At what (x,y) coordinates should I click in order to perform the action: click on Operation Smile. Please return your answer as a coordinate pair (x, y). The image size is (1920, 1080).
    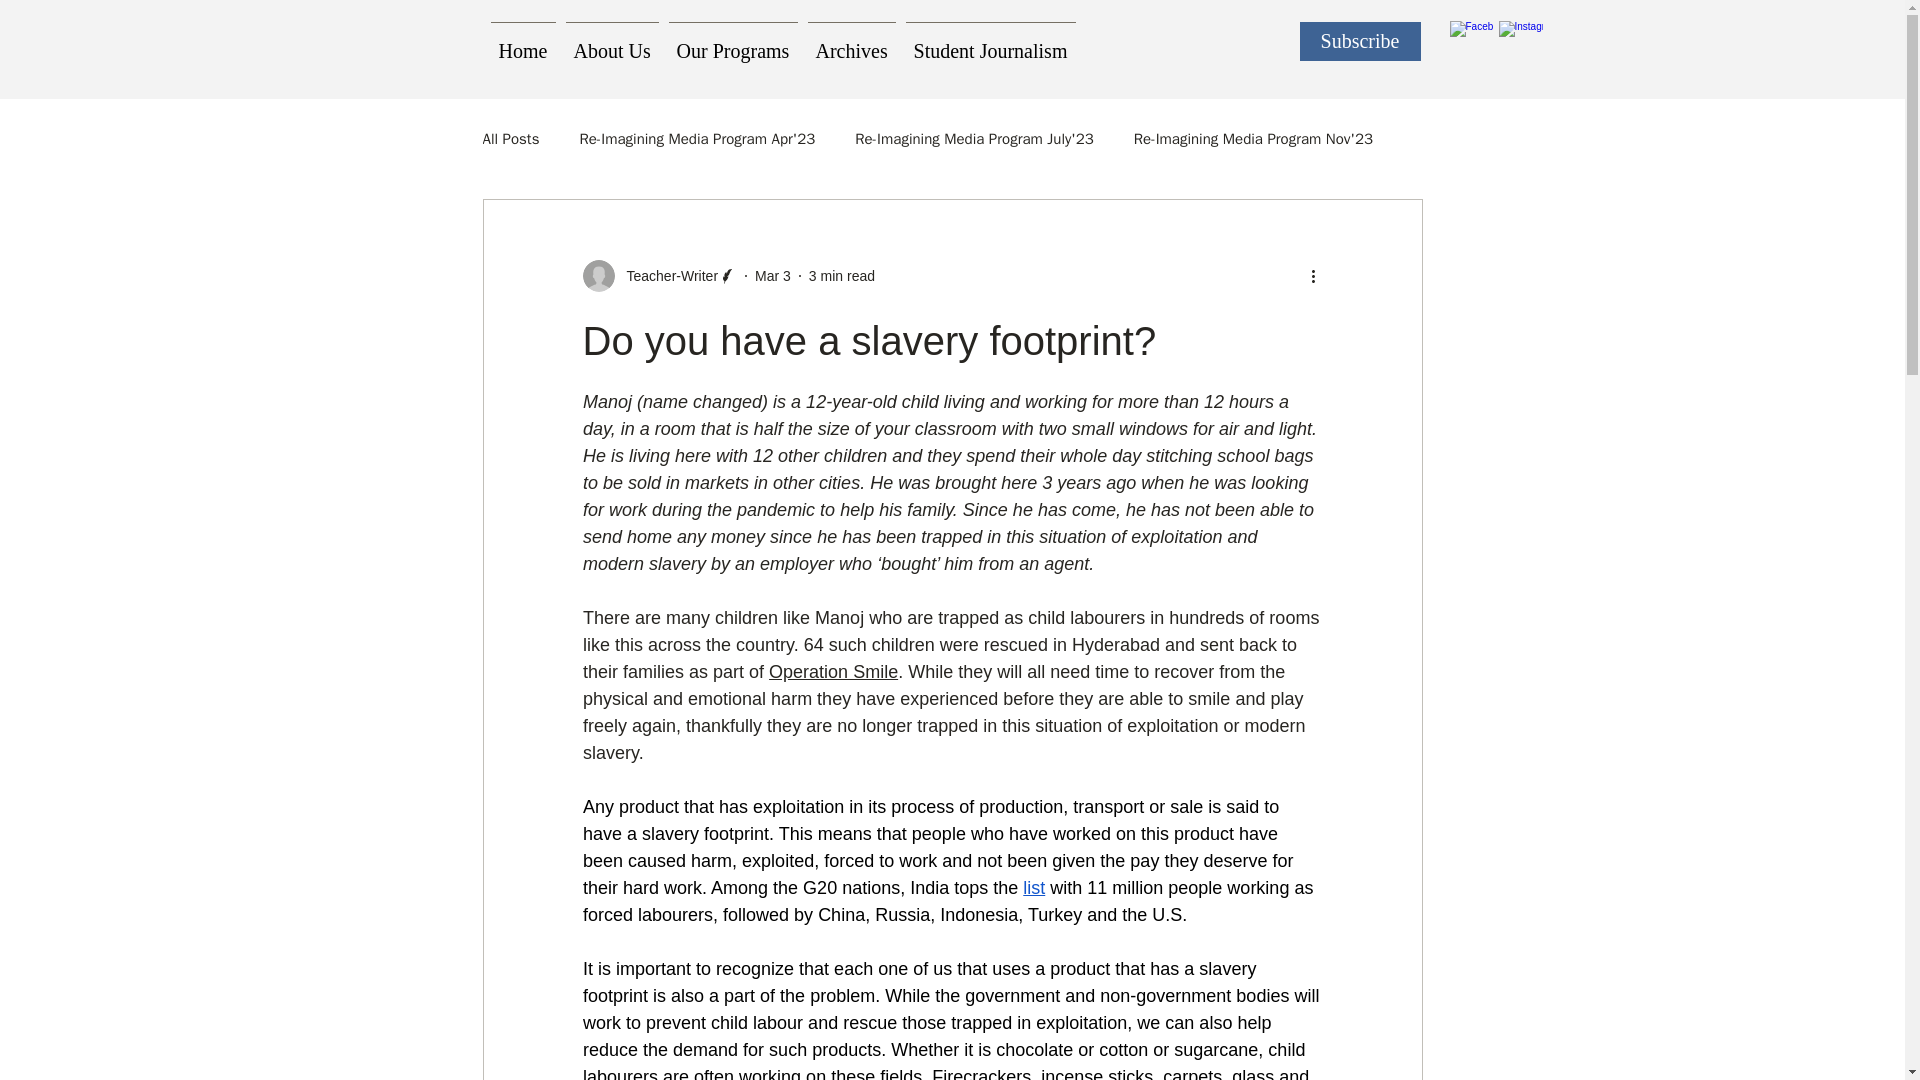
    Looking at the image, I should click on (834, 672).